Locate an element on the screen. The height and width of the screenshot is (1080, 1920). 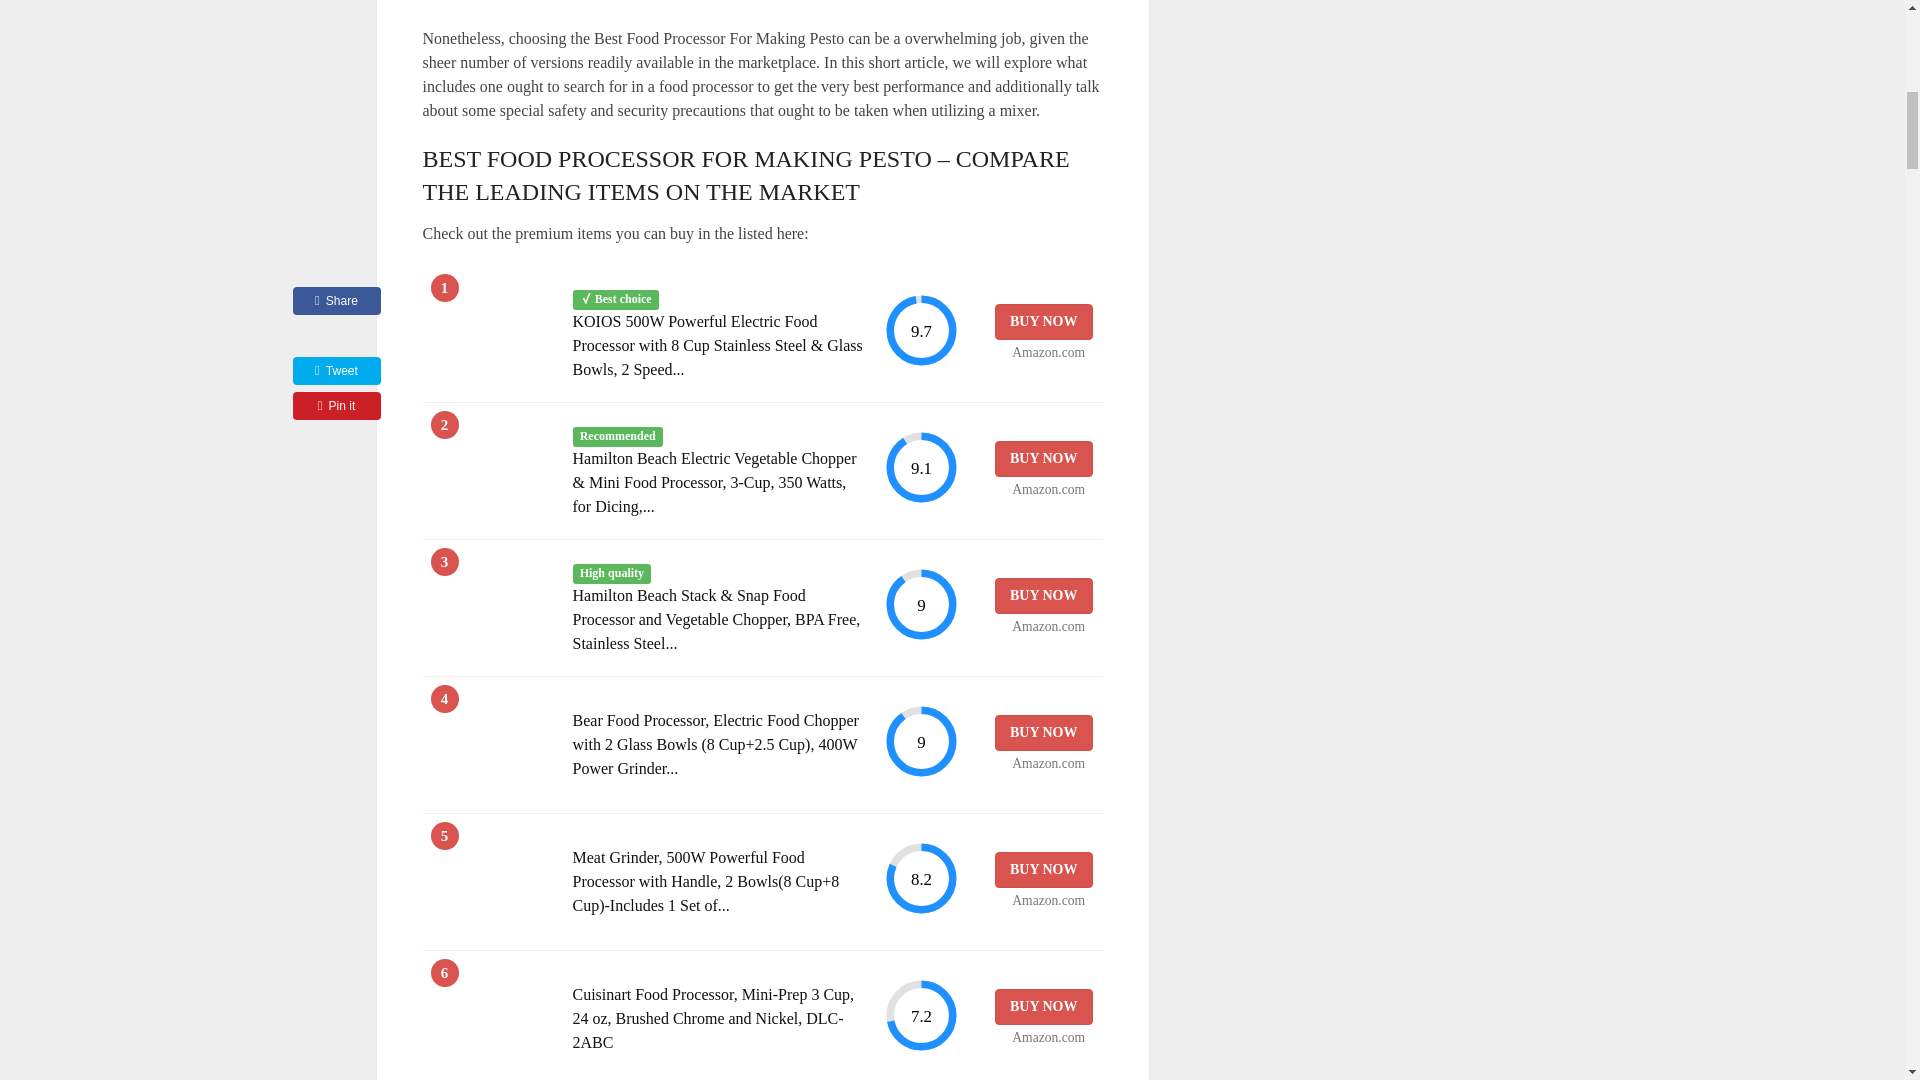
9.7 is located at coordinates (920, 330).